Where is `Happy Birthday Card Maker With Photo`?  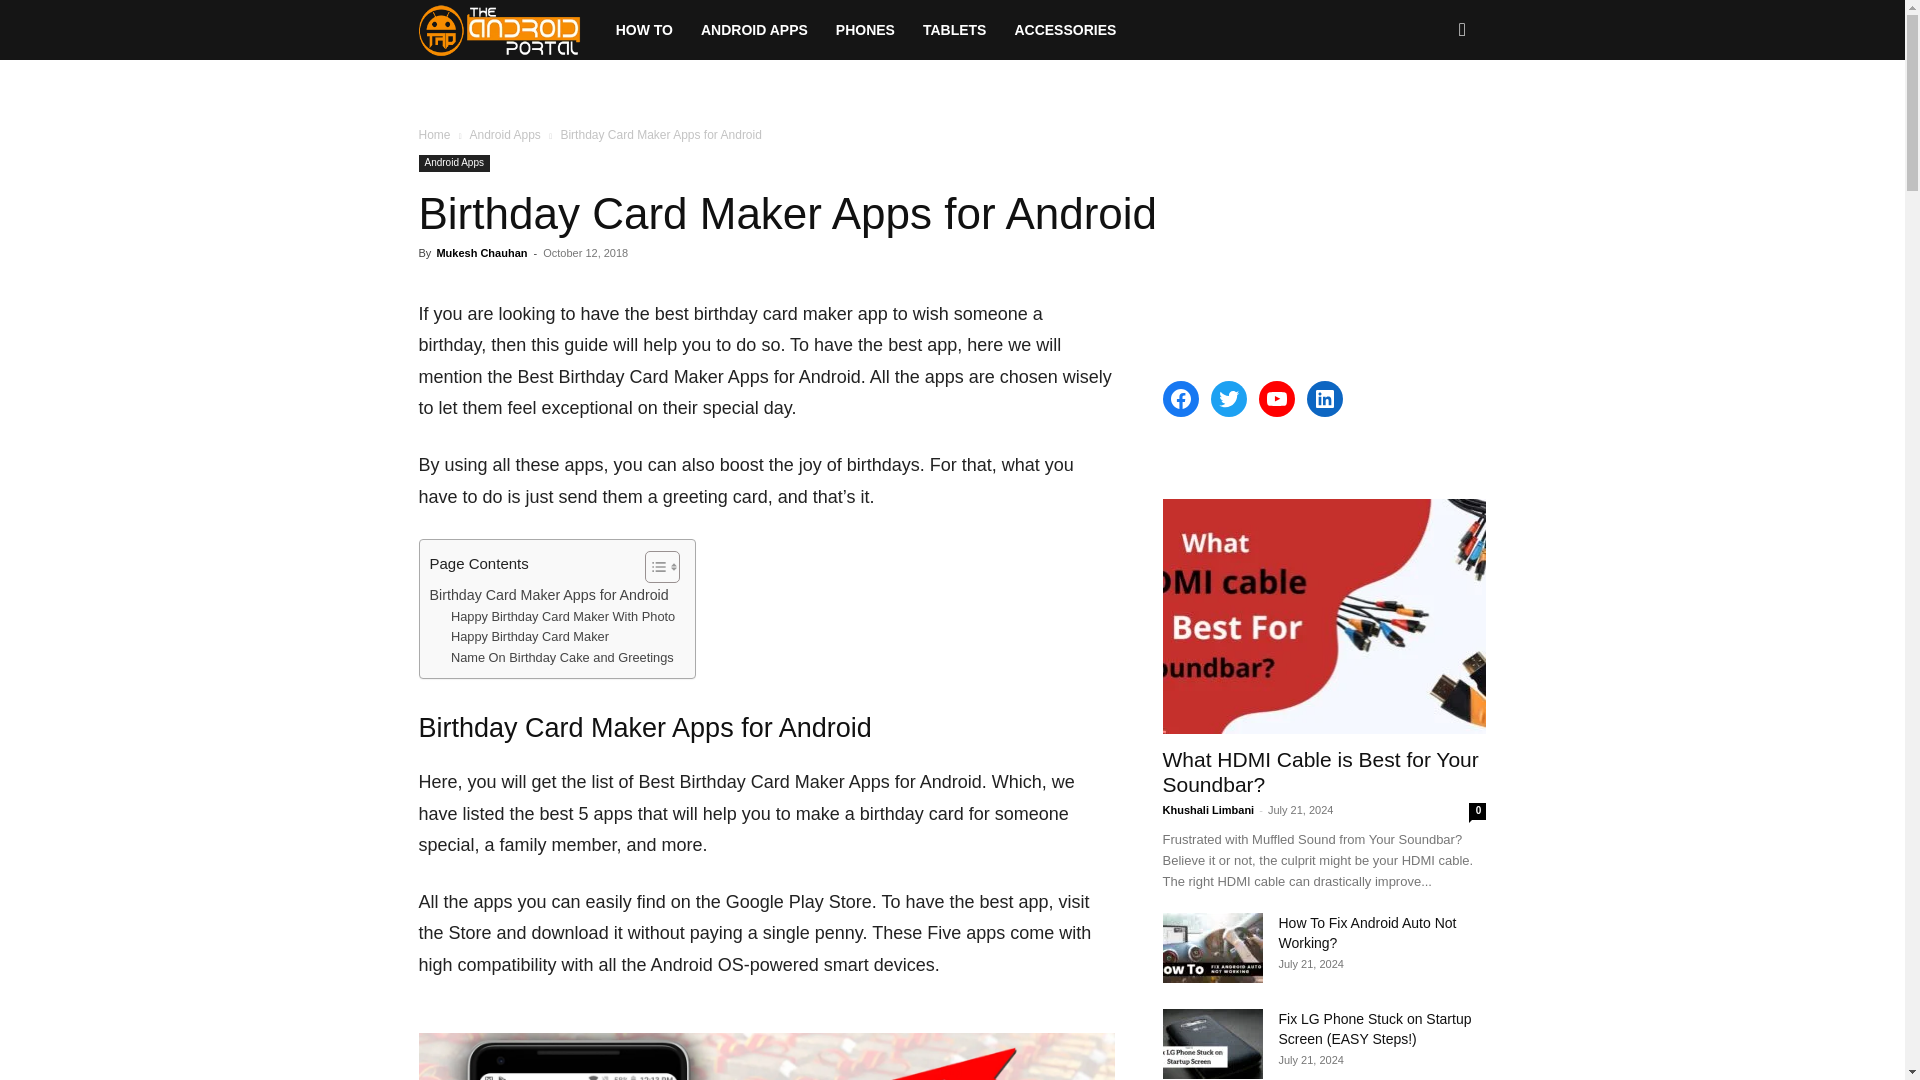
Happy Birthday Card Maker With Photo is located at coordinates (563, 616).